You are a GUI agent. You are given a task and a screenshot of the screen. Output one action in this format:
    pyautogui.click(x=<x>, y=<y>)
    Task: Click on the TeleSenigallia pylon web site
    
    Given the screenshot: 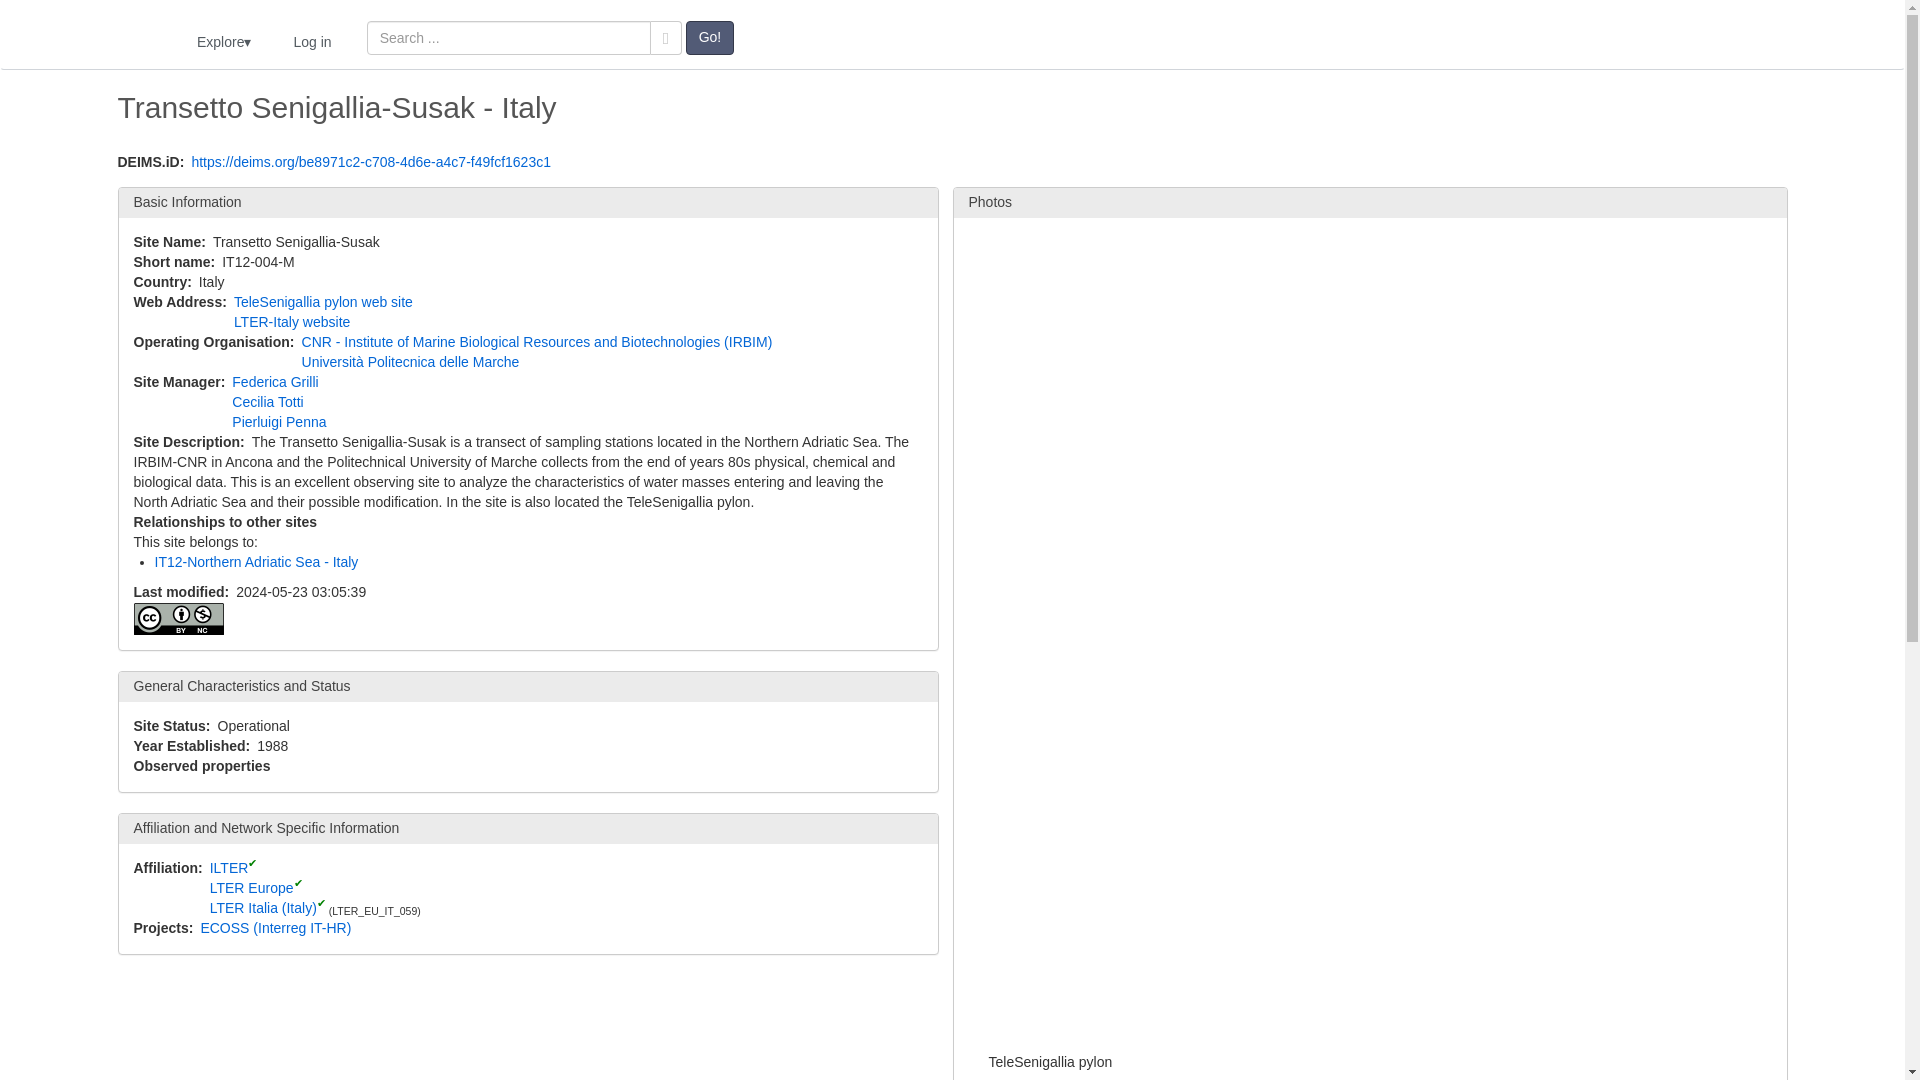 What is the action you would take?
    pyautogui.click(x=323, y=301)
    